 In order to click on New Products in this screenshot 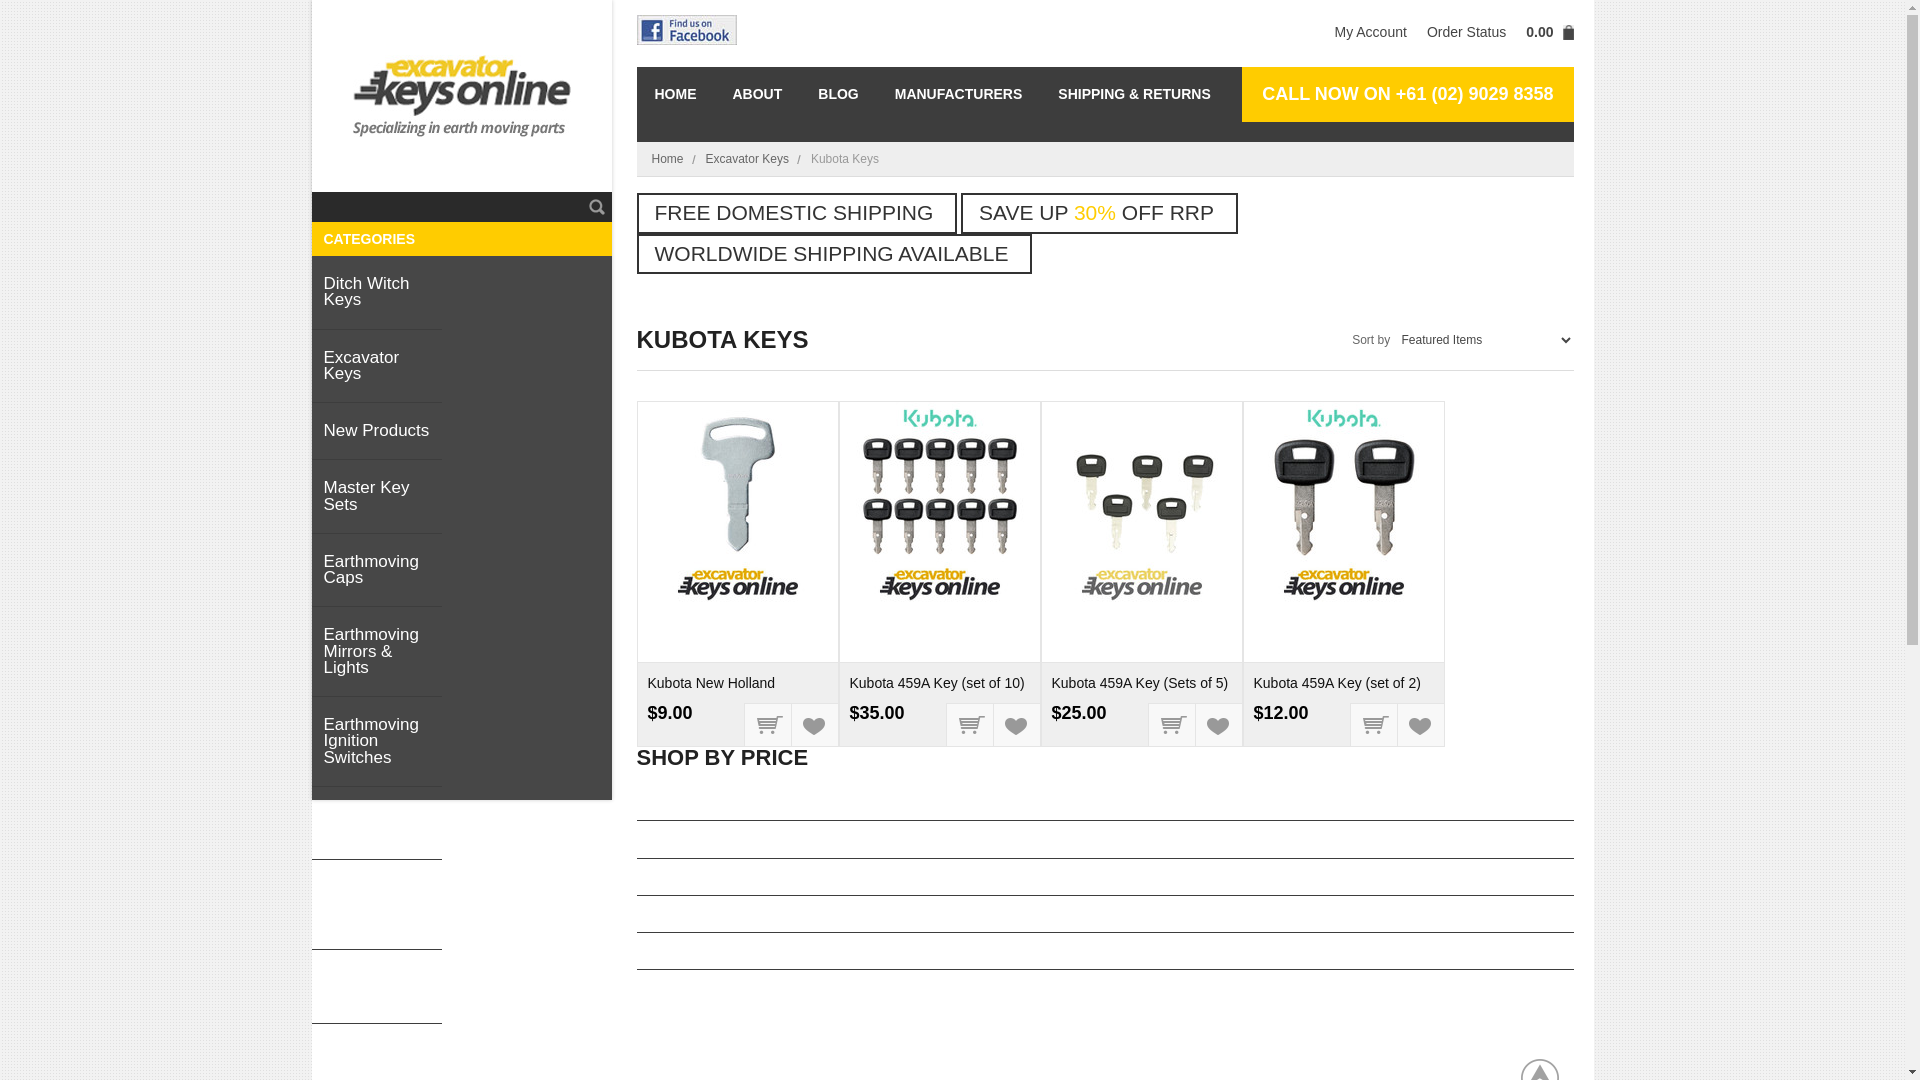, I will do `click(377, 432)`.